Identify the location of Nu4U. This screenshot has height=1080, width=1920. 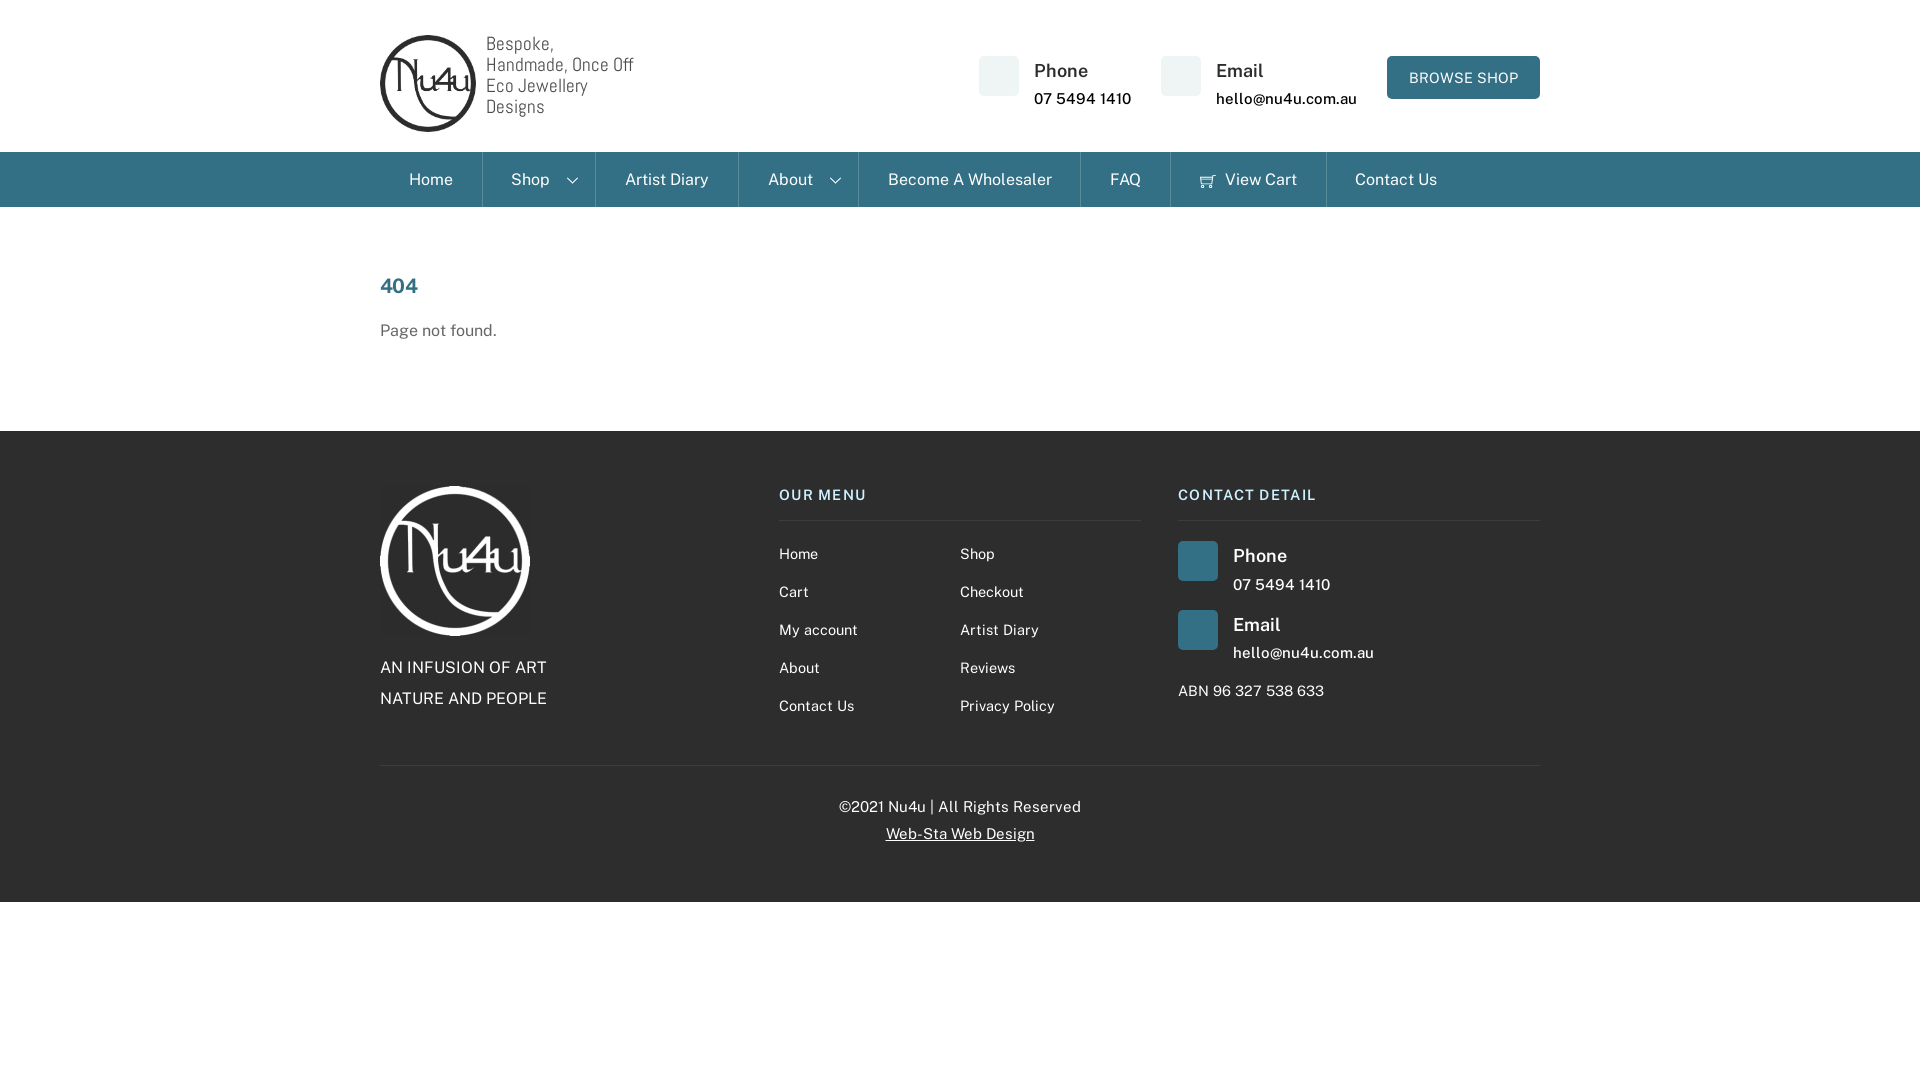
(428, 122).